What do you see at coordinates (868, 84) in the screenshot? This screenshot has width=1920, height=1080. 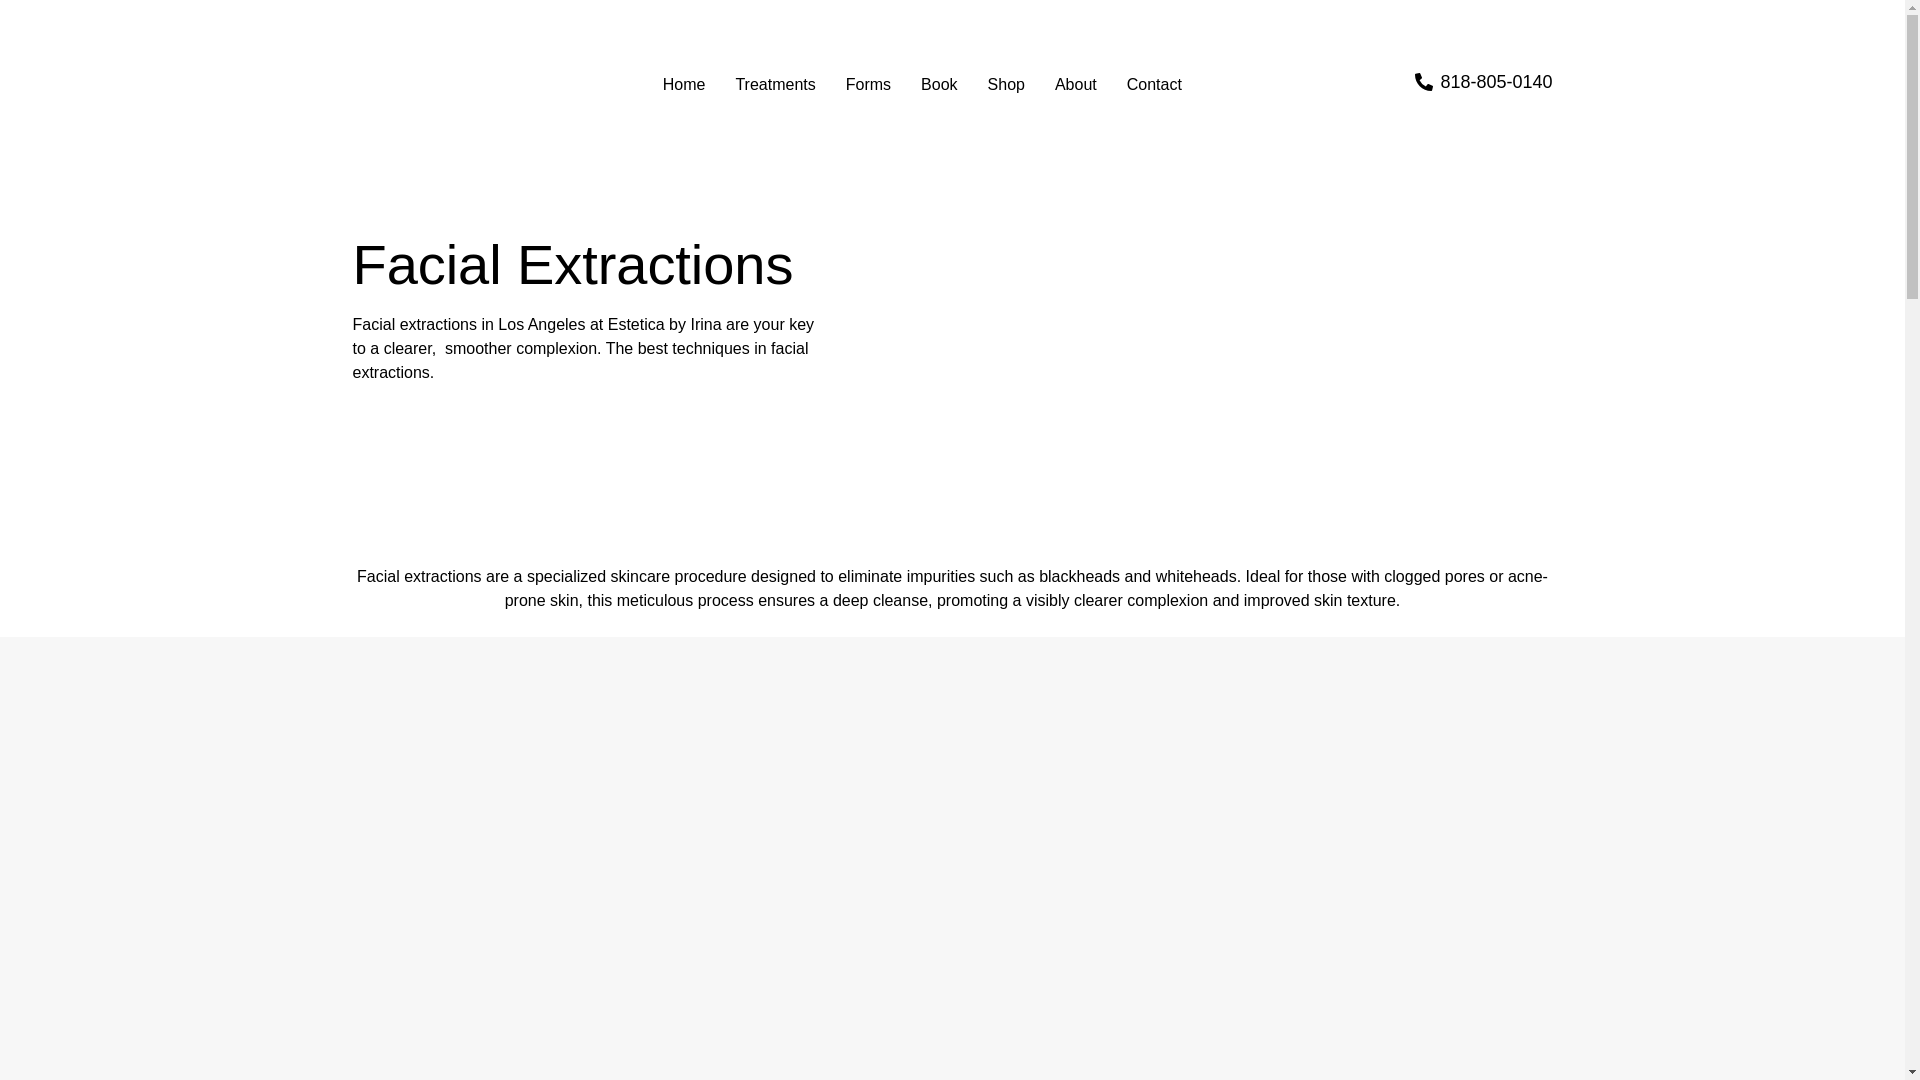 I see `Forms` at bounding box center [868, 84].